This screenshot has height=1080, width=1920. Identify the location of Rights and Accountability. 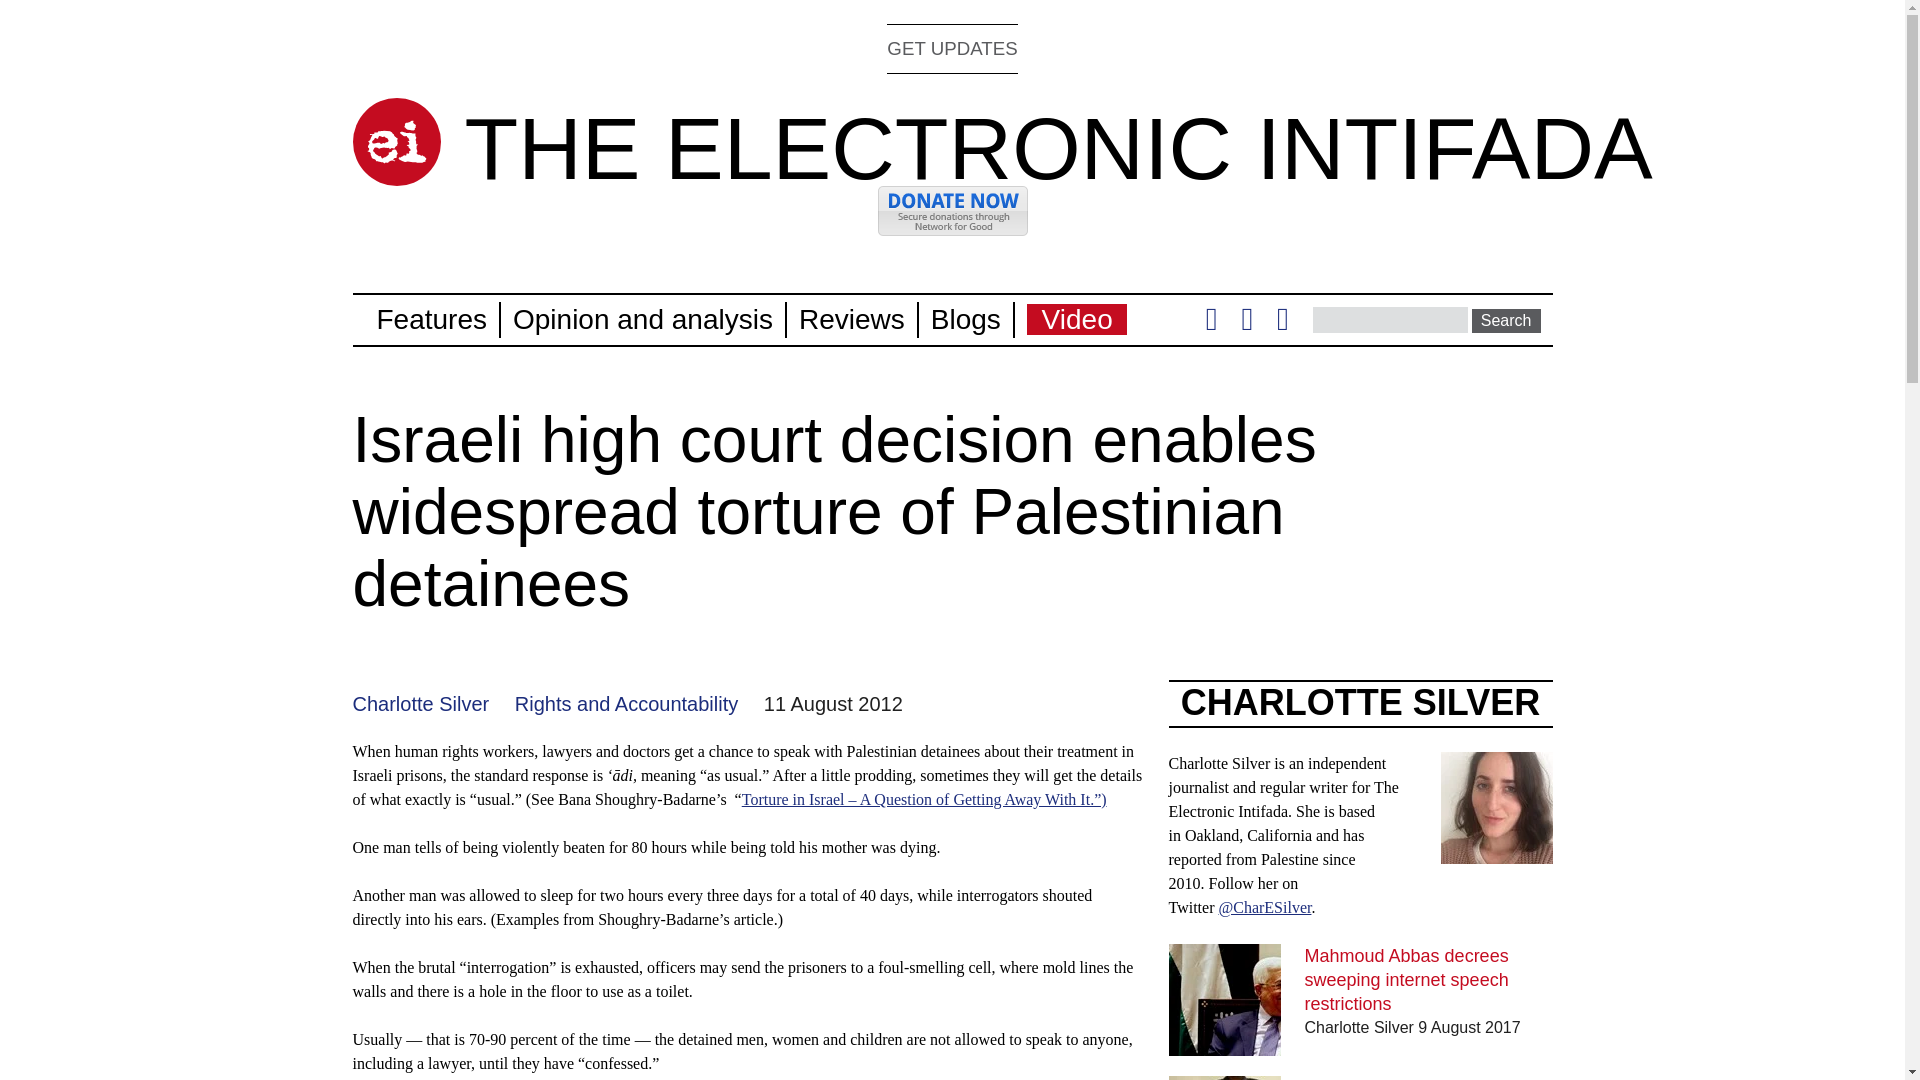
(626, 704).